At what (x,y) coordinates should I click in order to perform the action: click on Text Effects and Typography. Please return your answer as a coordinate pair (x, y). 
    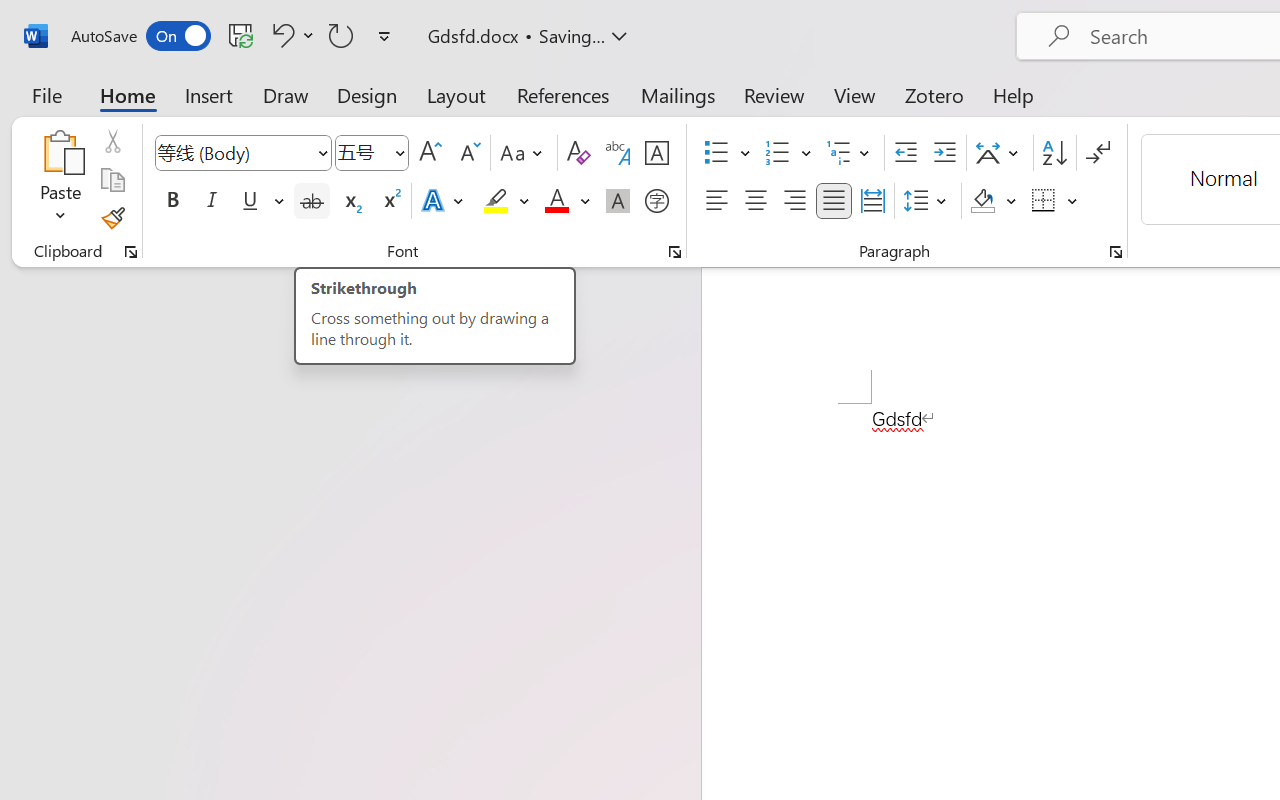
    Looking at the image, I should click on (444, 201).